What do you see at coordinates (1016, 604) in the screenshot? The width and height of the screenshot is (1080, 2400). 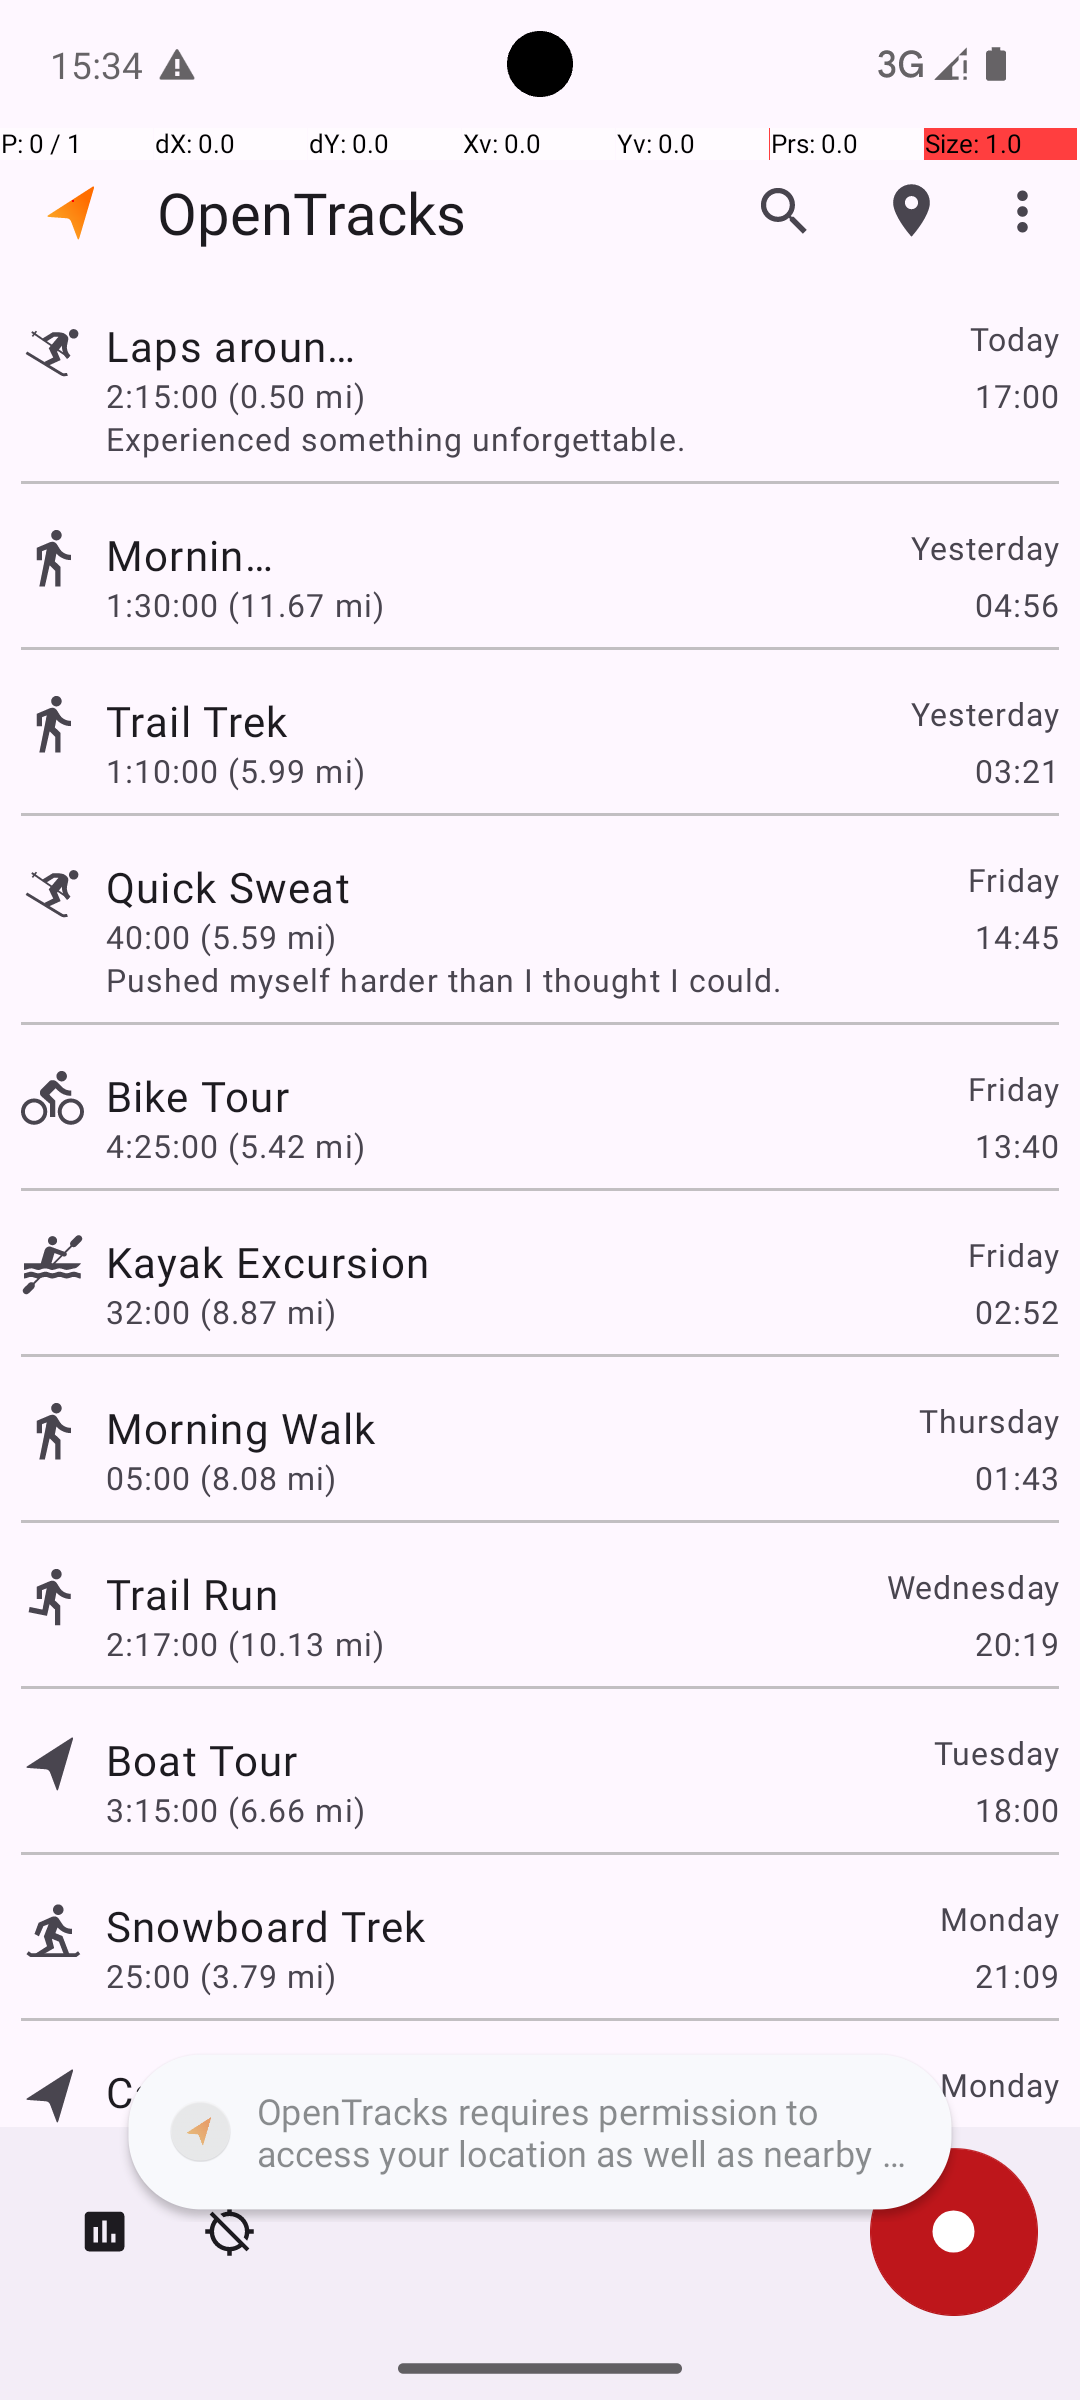 I see `04:56` at bounding box center [1016, 604].